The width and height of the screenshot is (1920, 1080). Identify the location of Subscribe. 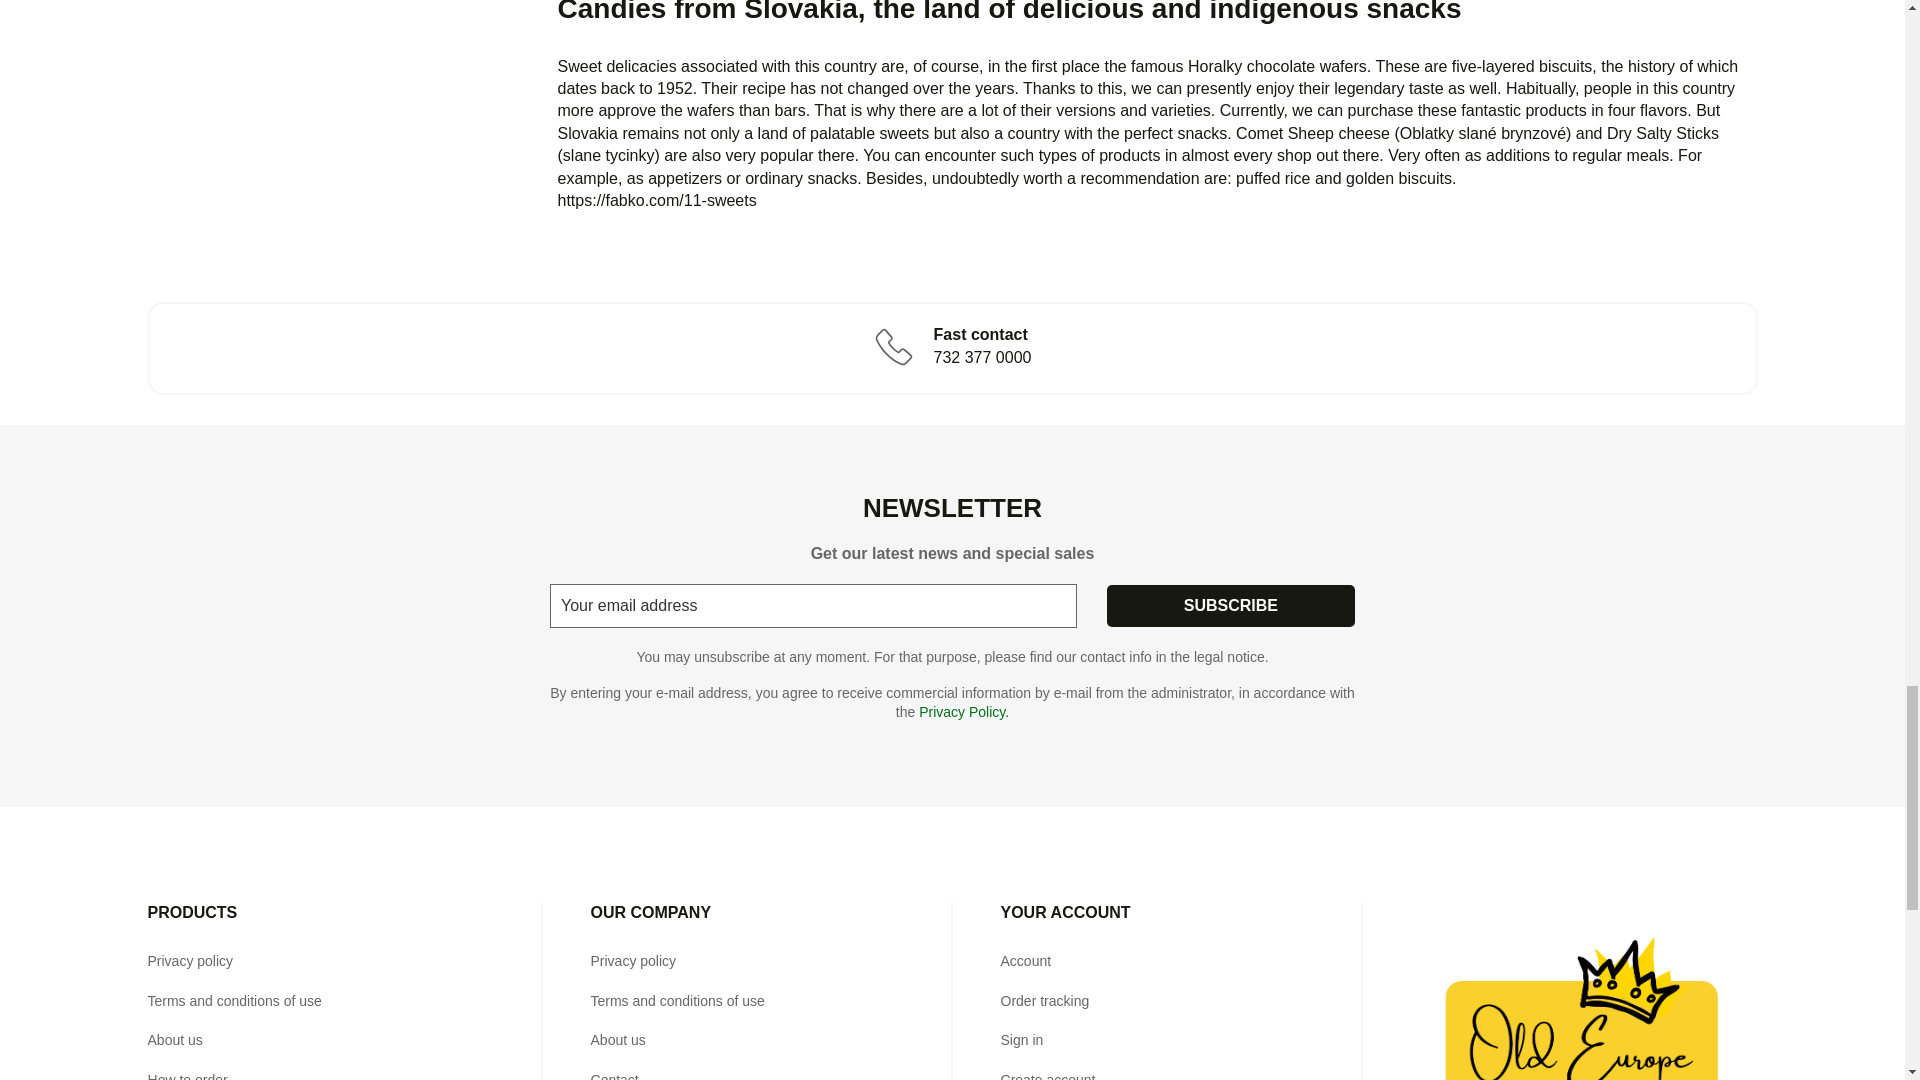
(1231, 606).